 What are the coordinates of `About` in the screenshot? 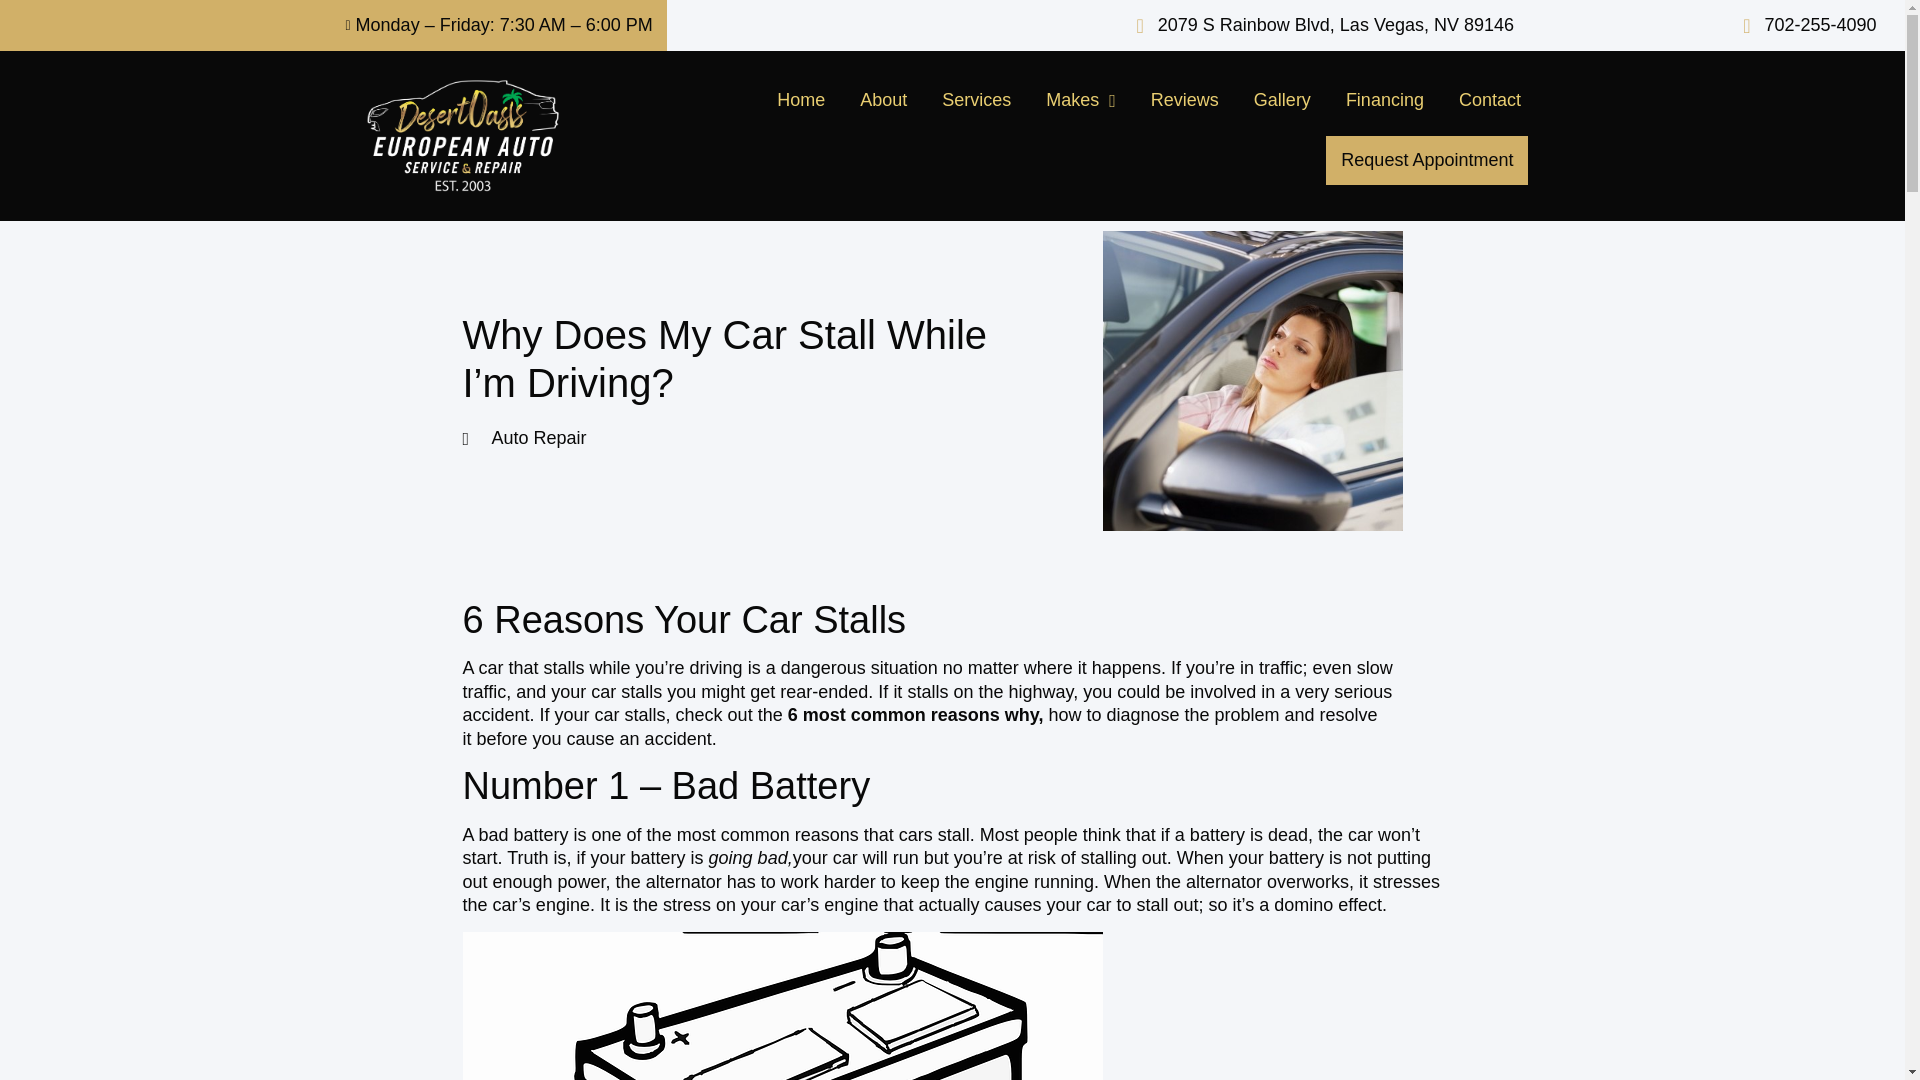 It's located at (882, 100).